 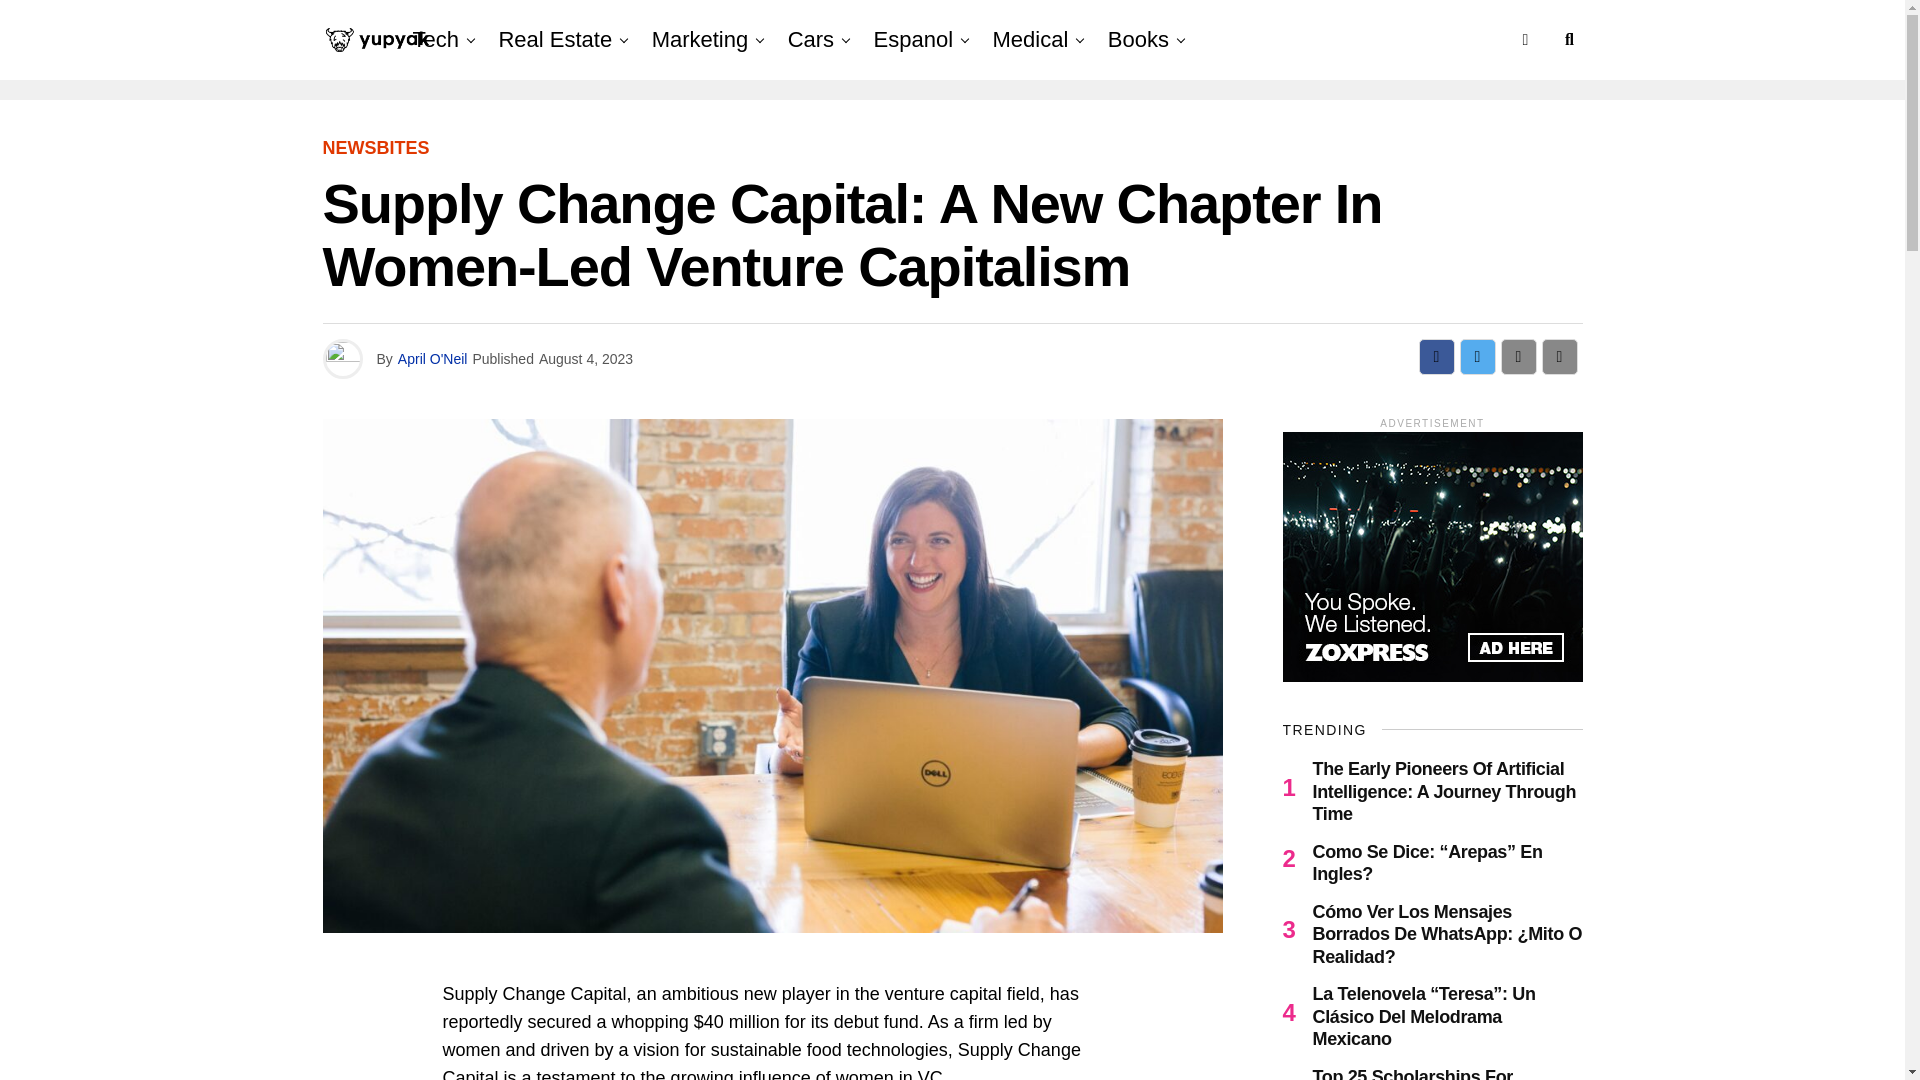 What do you see at coordinates (1436, 356) in the screenshot?
I see `Share on Facebook` at bounding box center [1436, 356].